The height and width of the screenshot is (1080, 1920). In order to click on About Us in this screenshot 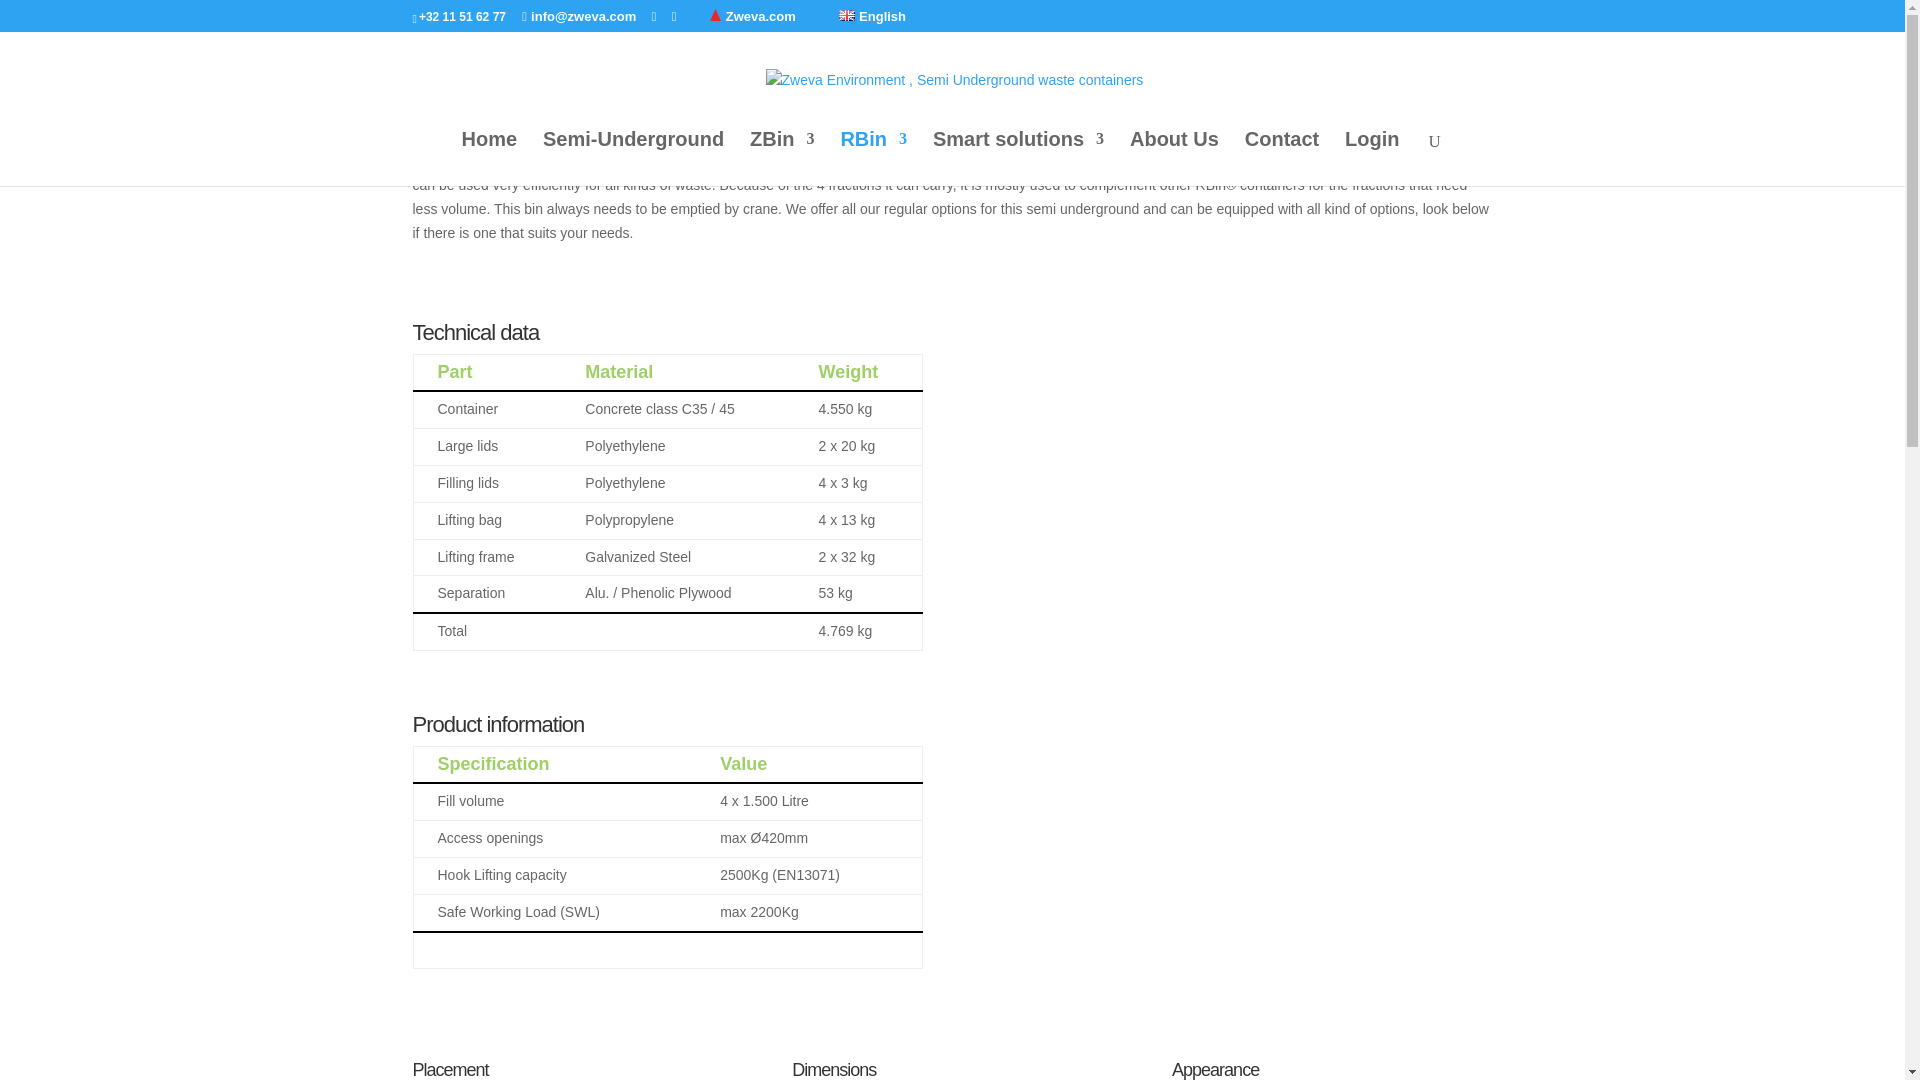, I will do `click(1174, 158)`.